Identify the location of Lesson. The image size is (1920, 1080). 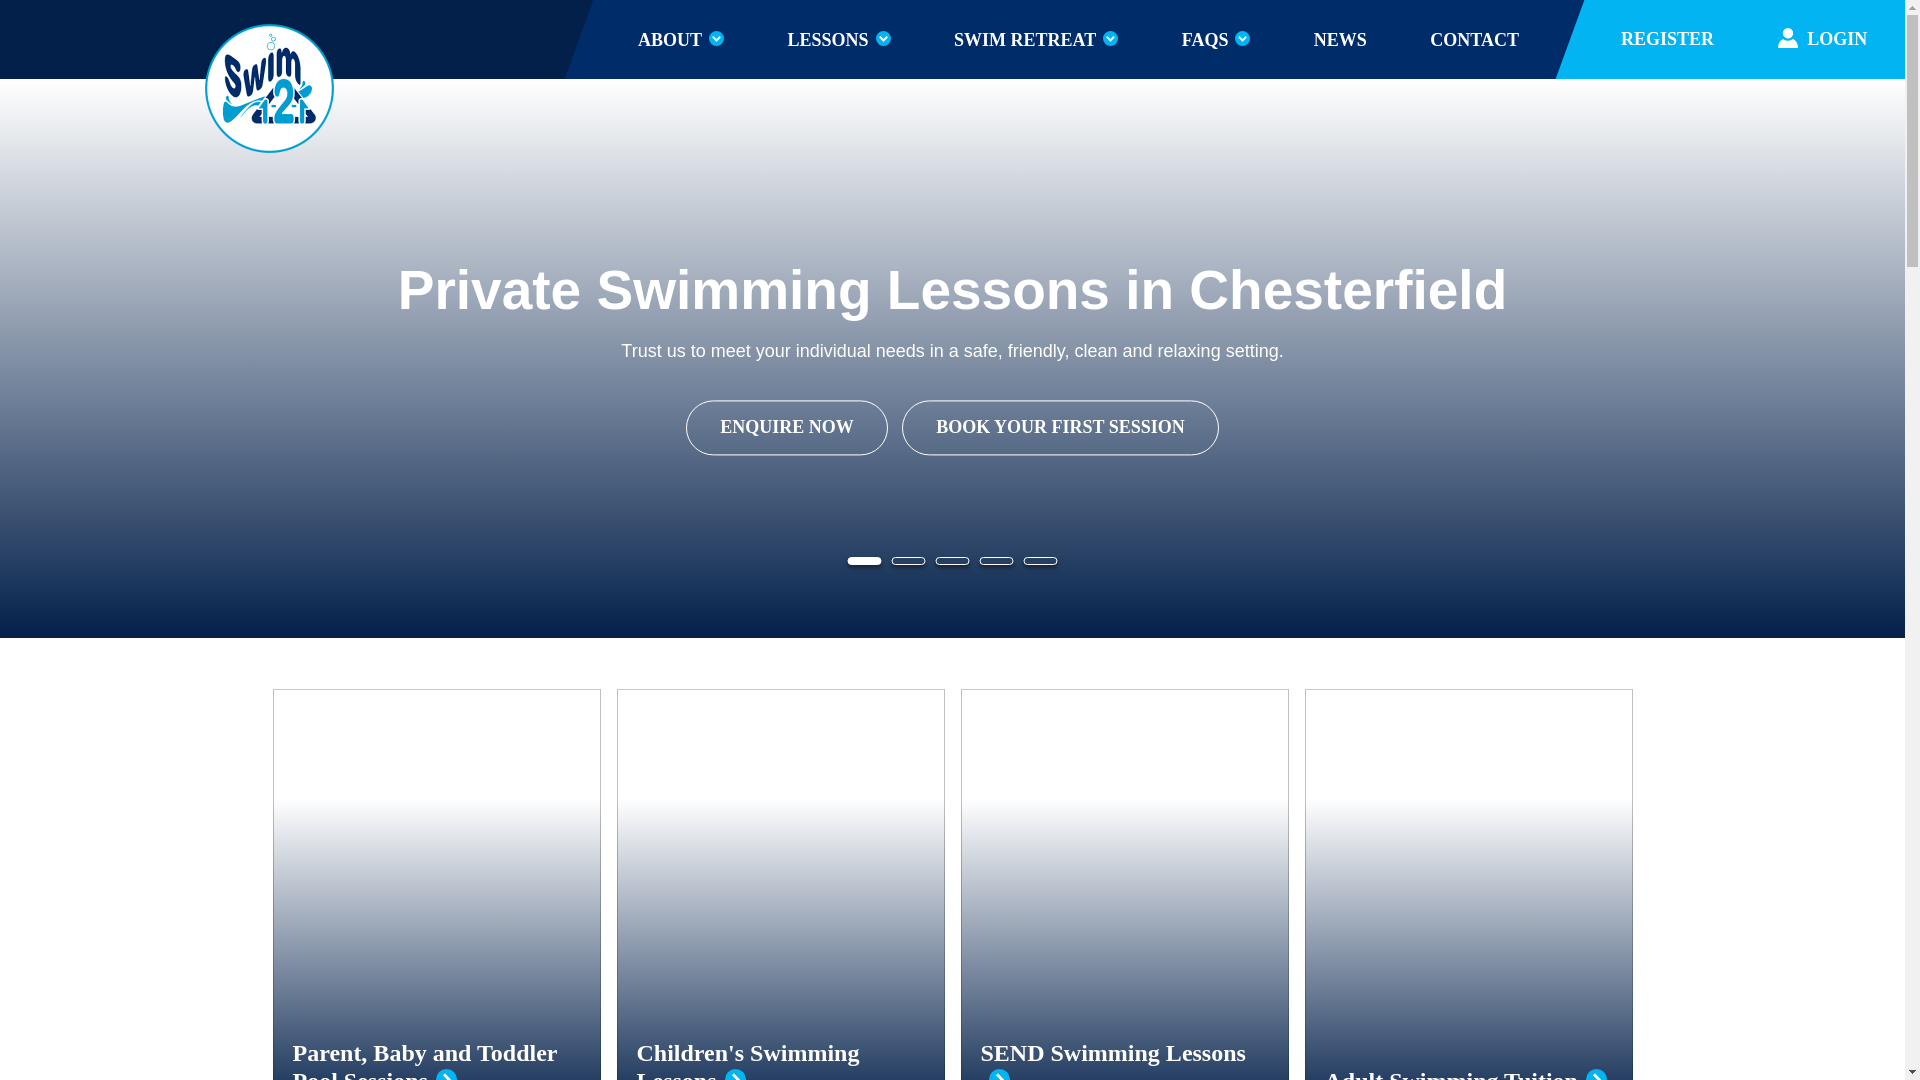
(838, 40).